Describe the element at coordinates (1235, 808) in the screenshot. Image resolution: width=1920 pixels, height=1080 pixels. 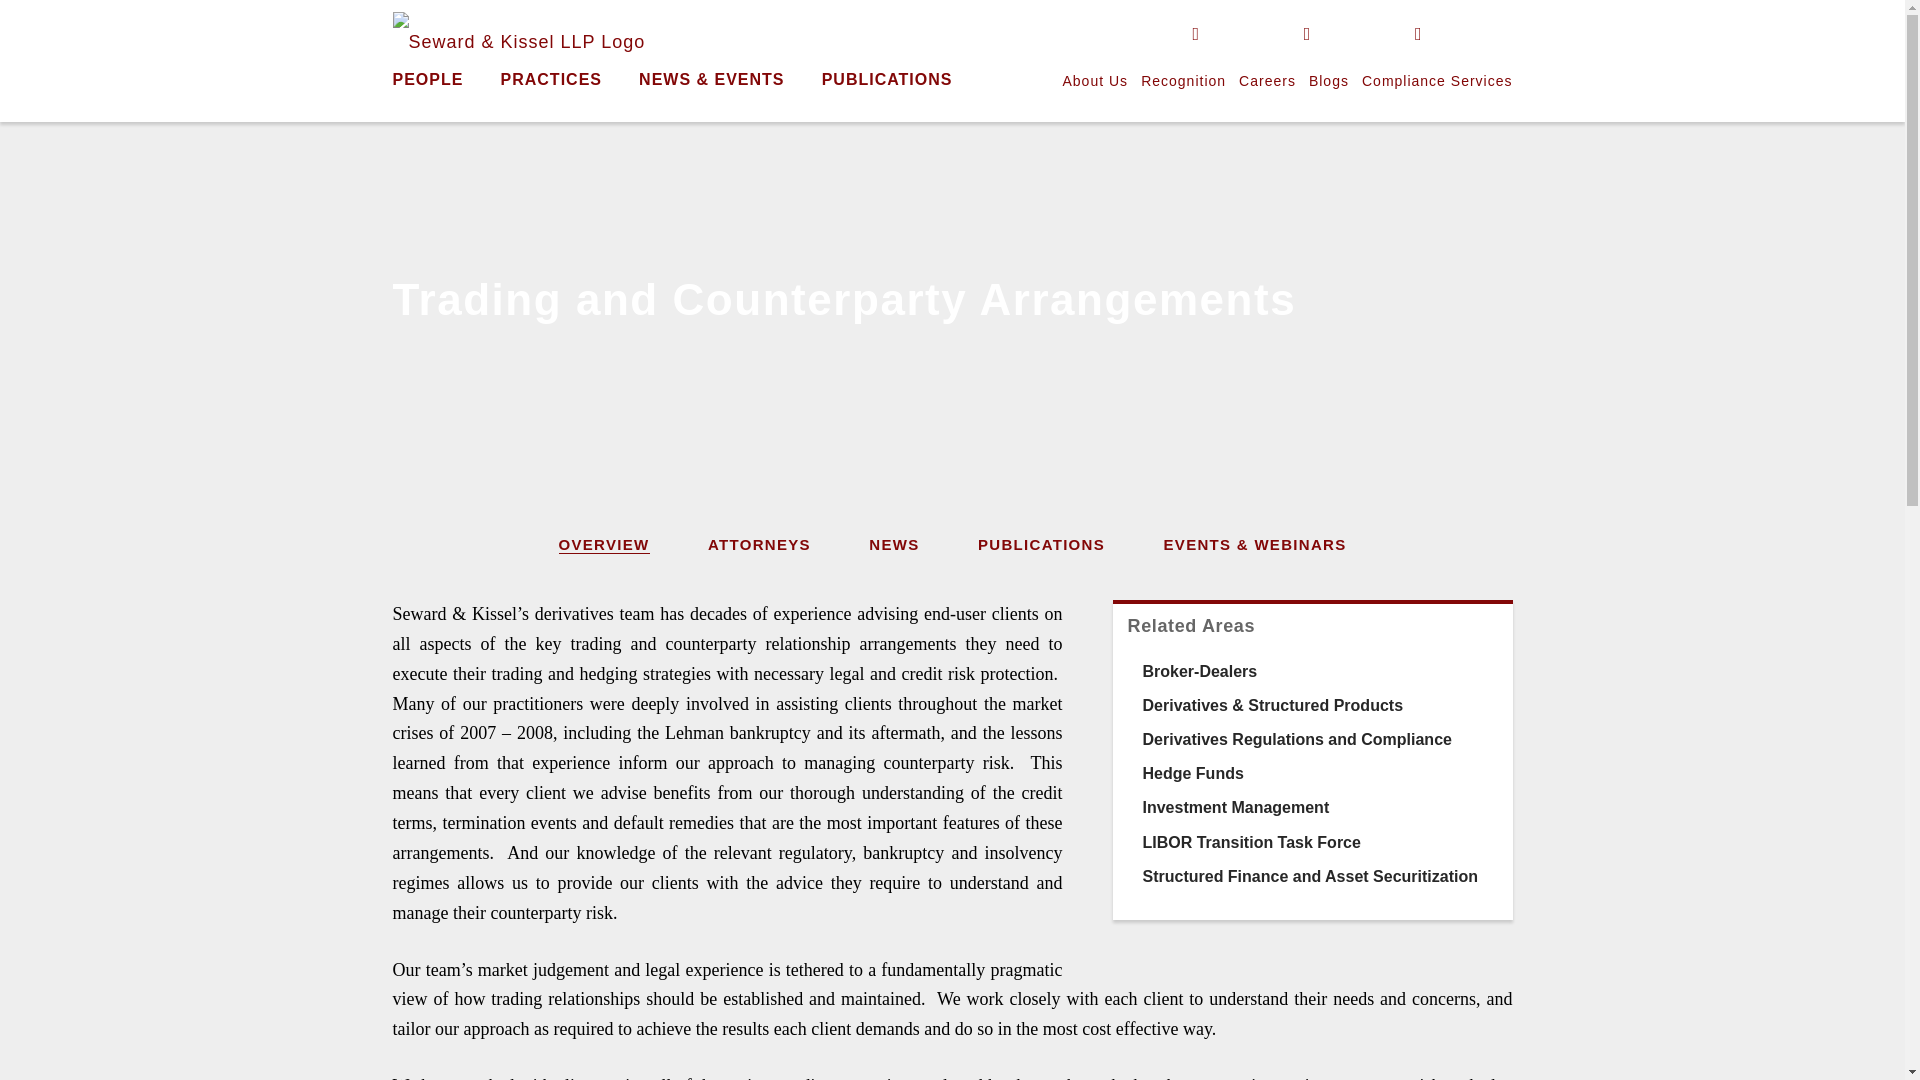
I see `Investment Management` at that location.